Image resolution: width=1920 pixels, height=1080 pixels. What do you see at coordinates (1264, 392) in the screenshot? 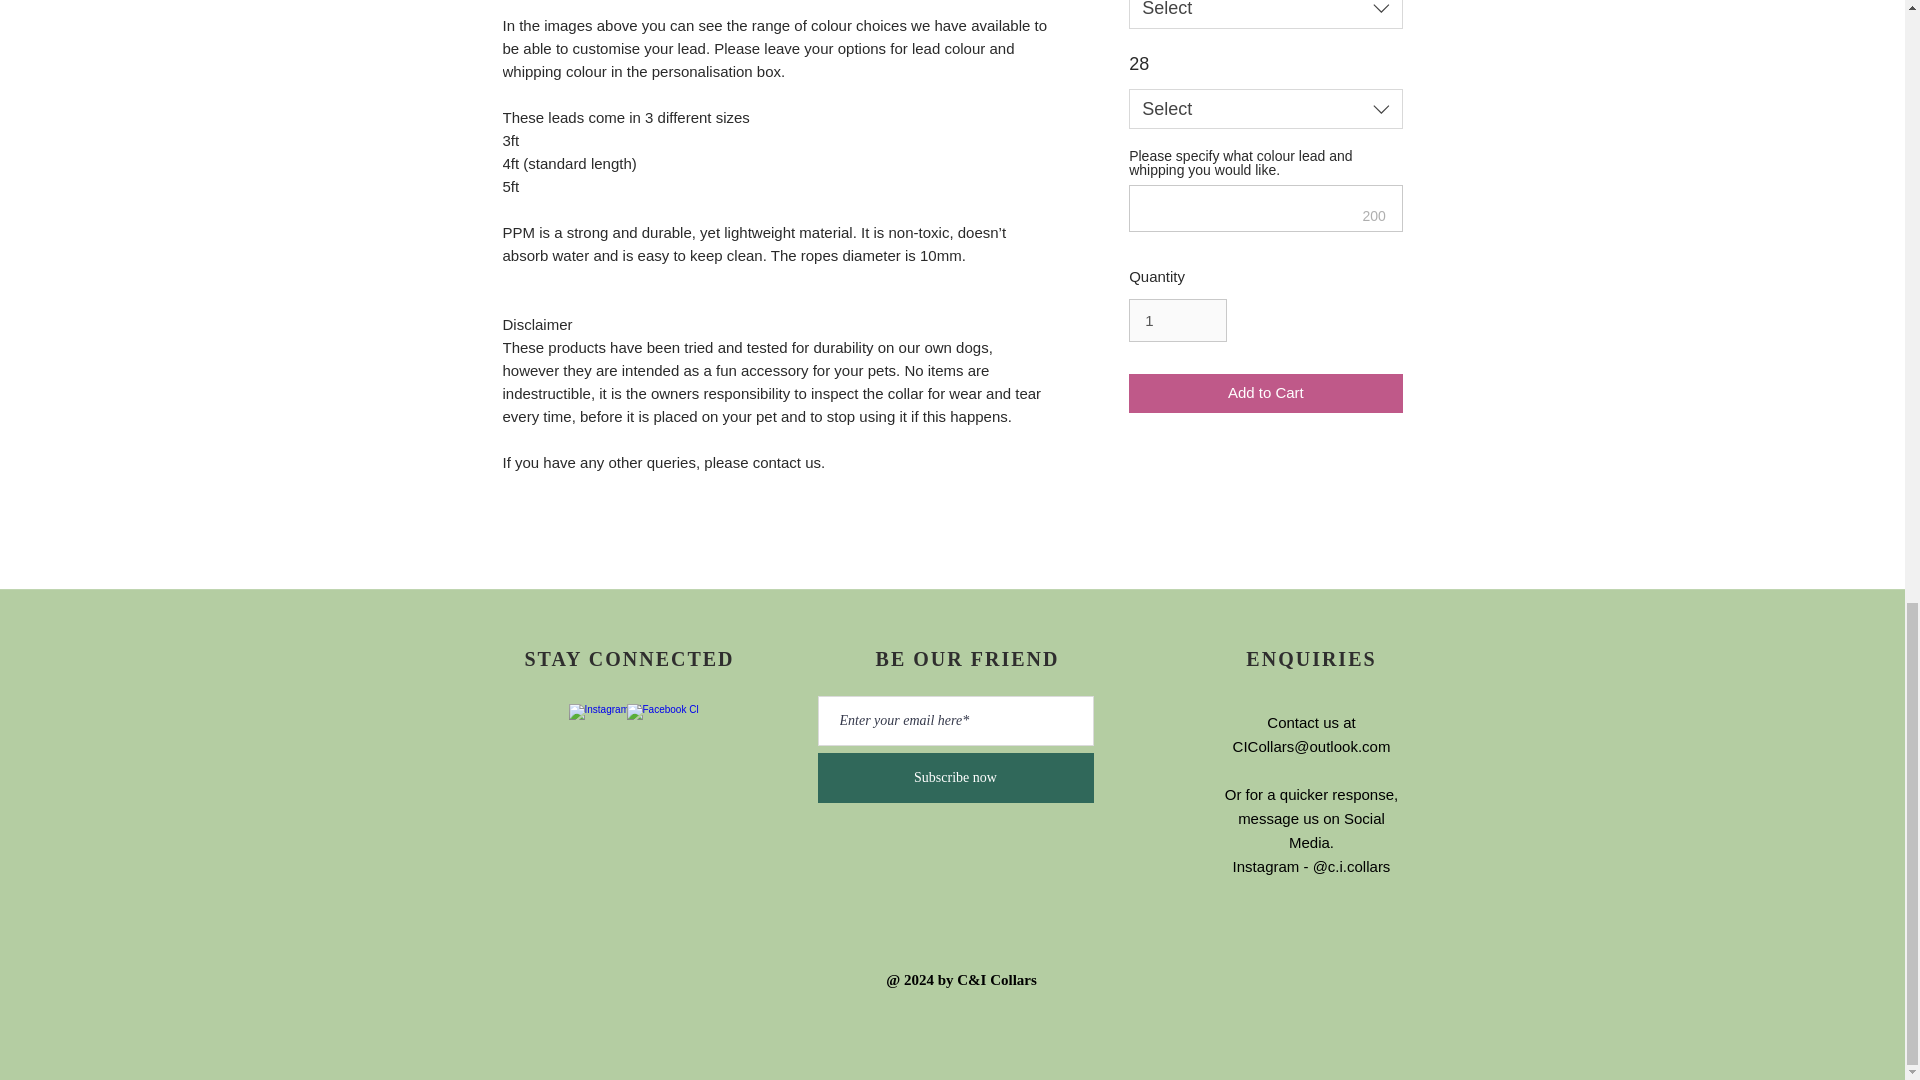
I see `Add to Cart` at bounding box center [1264, 392].